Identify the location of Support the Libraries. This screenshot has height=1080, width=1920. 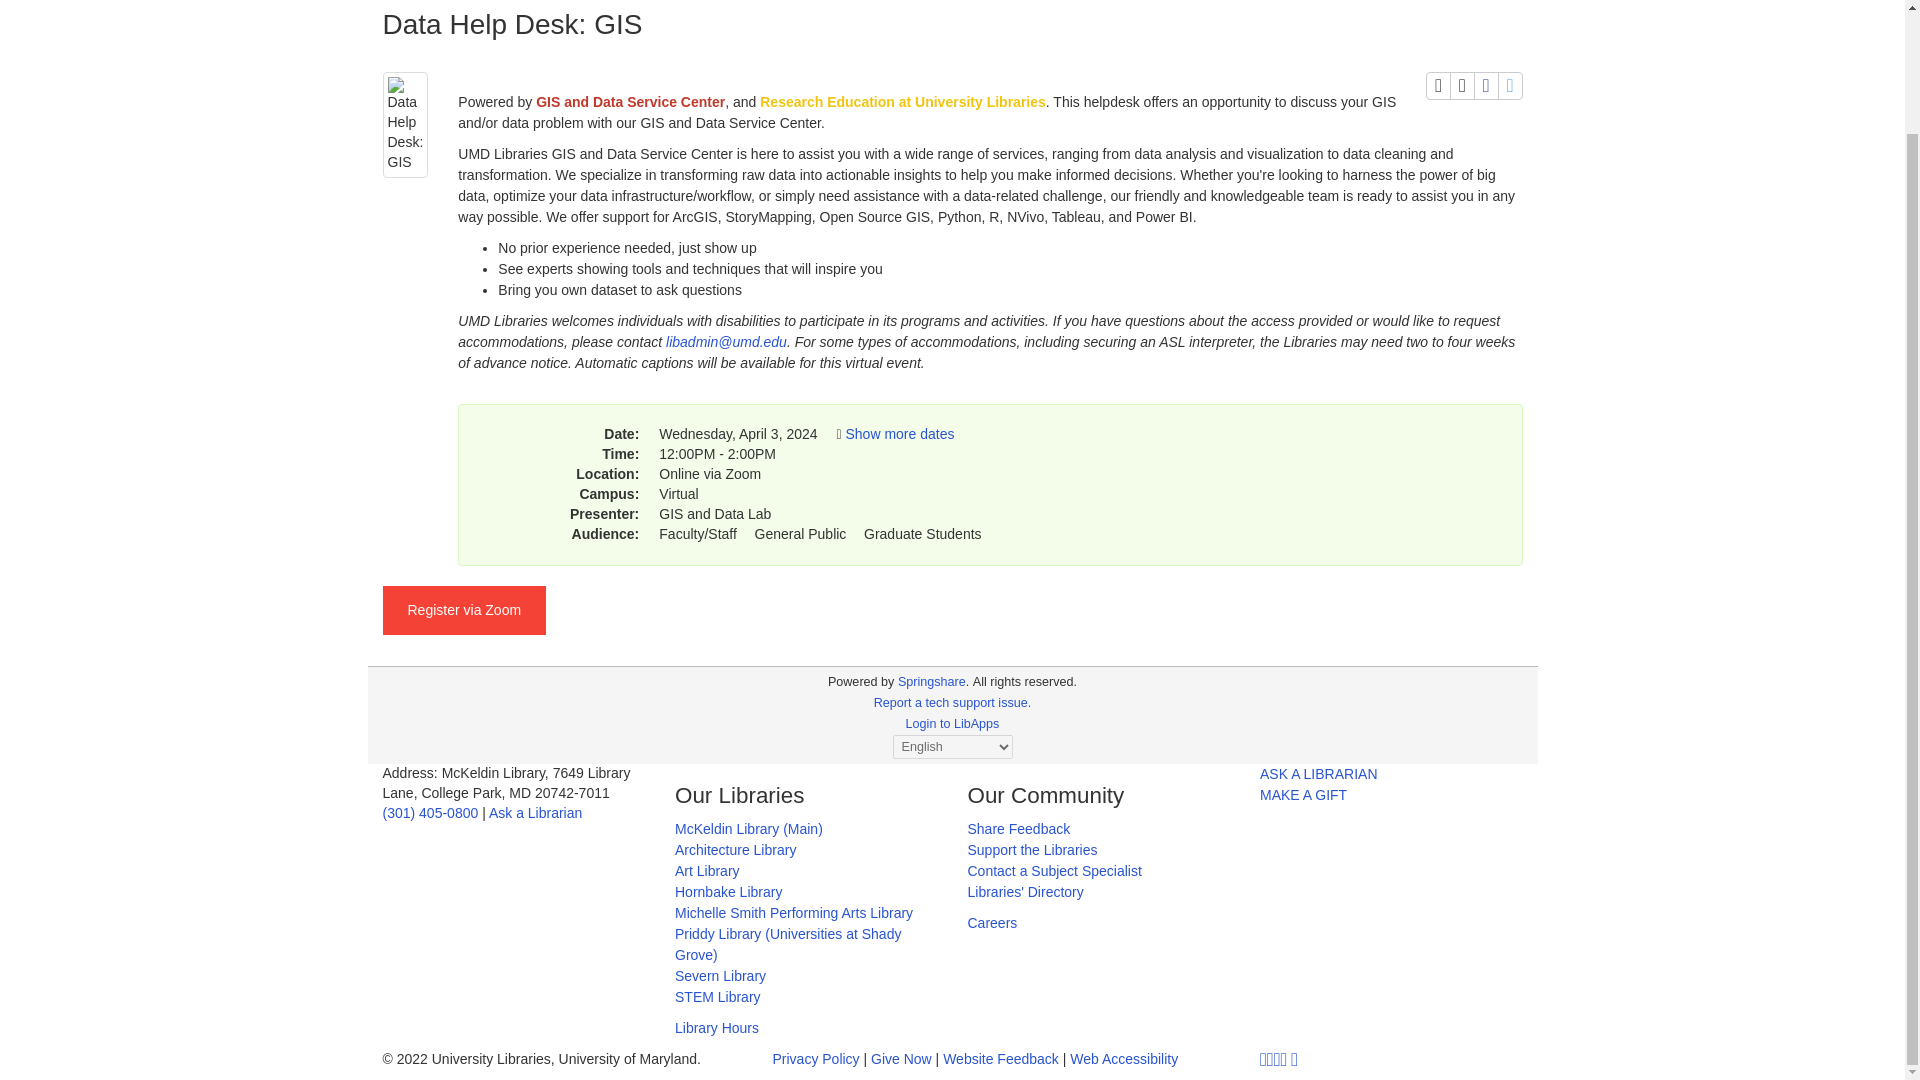
(1032, 850).